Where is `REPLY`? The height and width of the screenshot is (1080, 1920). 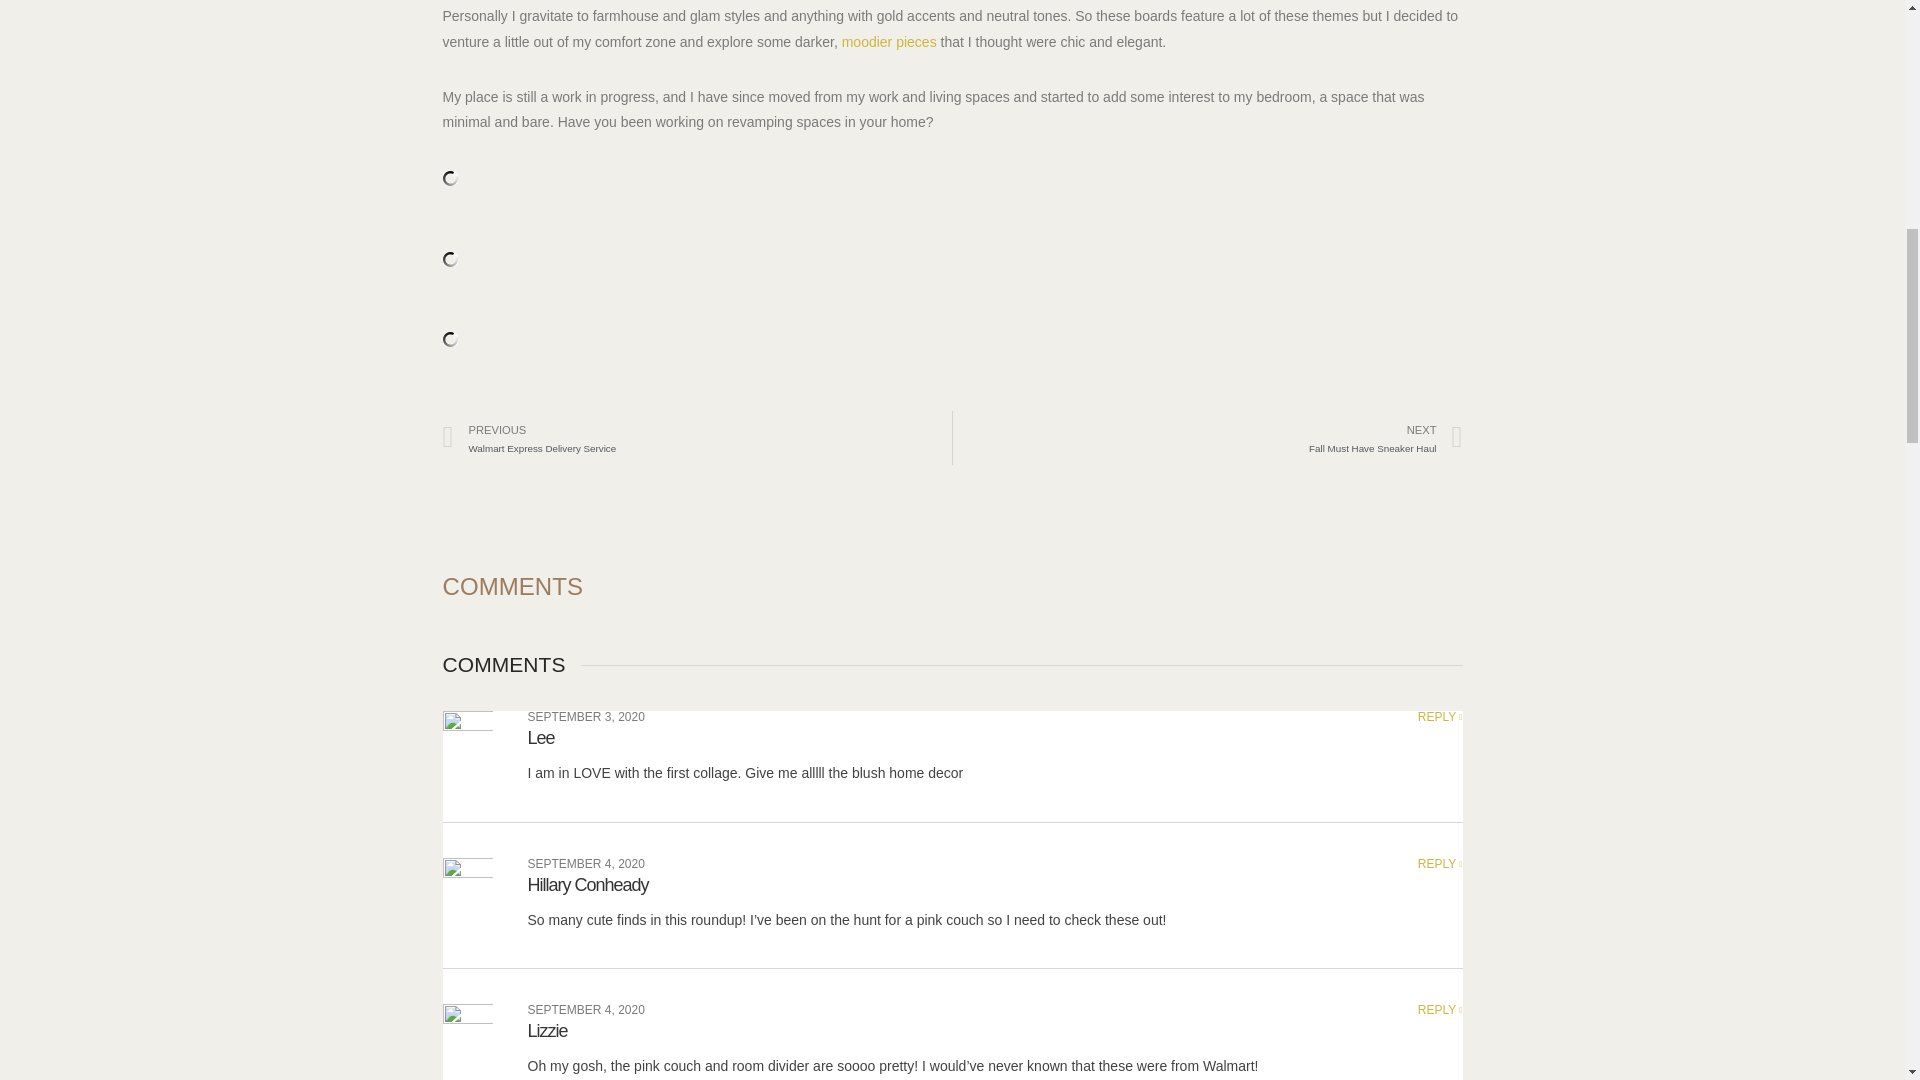 REPLY is located at coordinates (1440, 716).